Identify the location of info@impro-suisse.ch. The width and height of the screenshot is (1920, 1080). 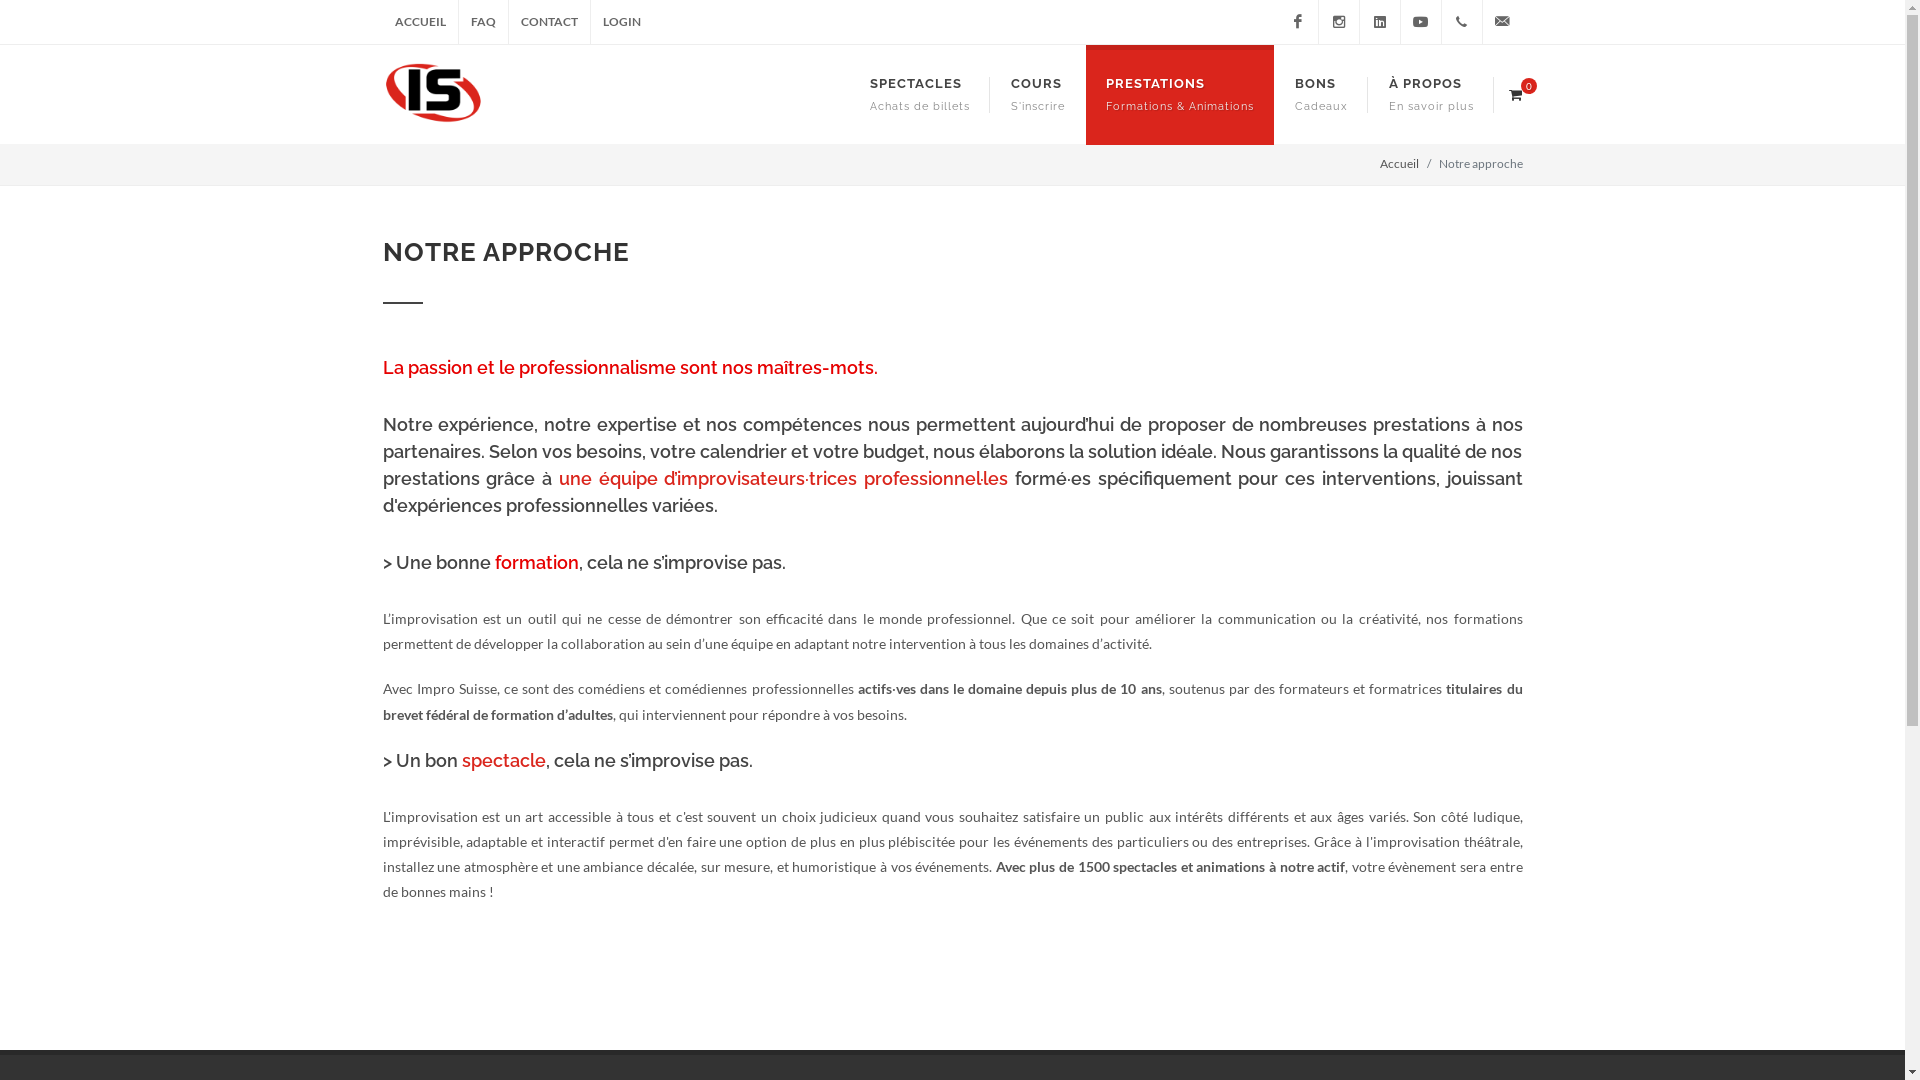
(1502, 22).